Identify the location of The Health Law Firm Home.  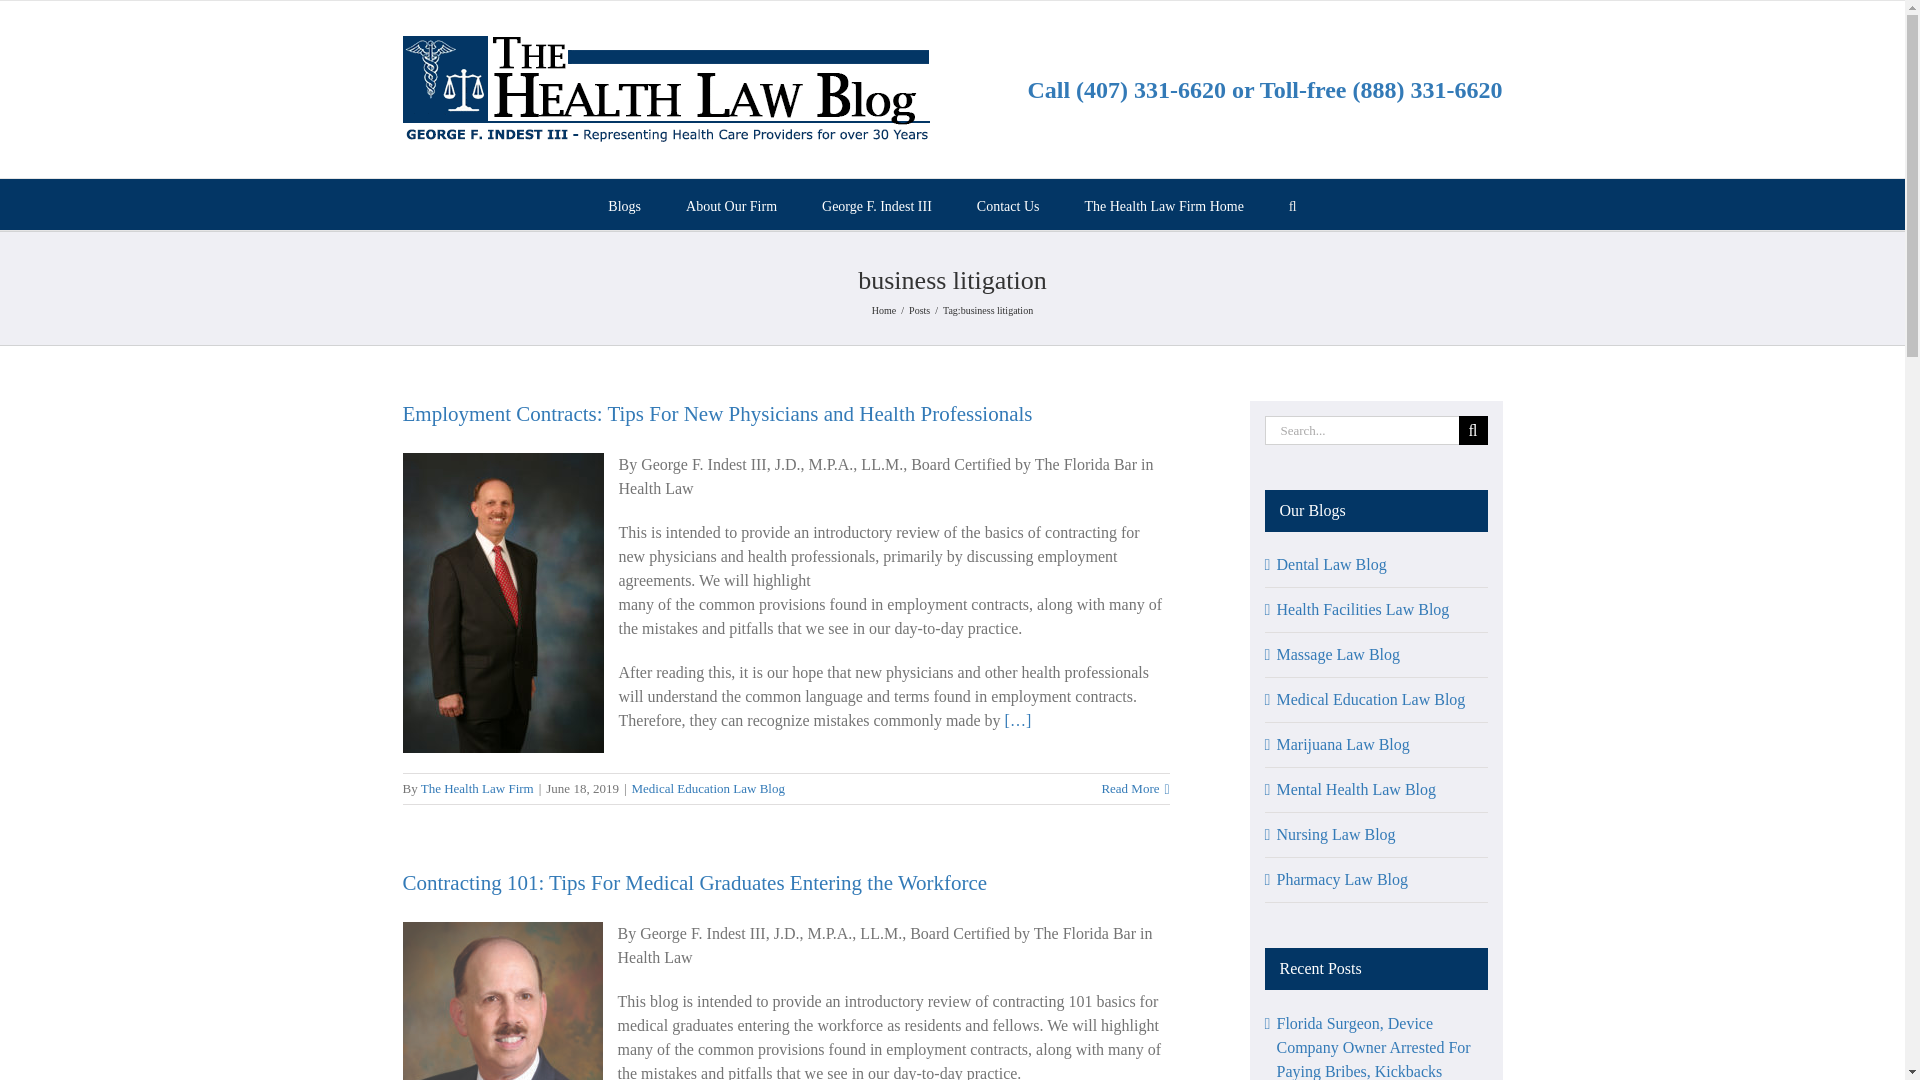
(1163, 204).